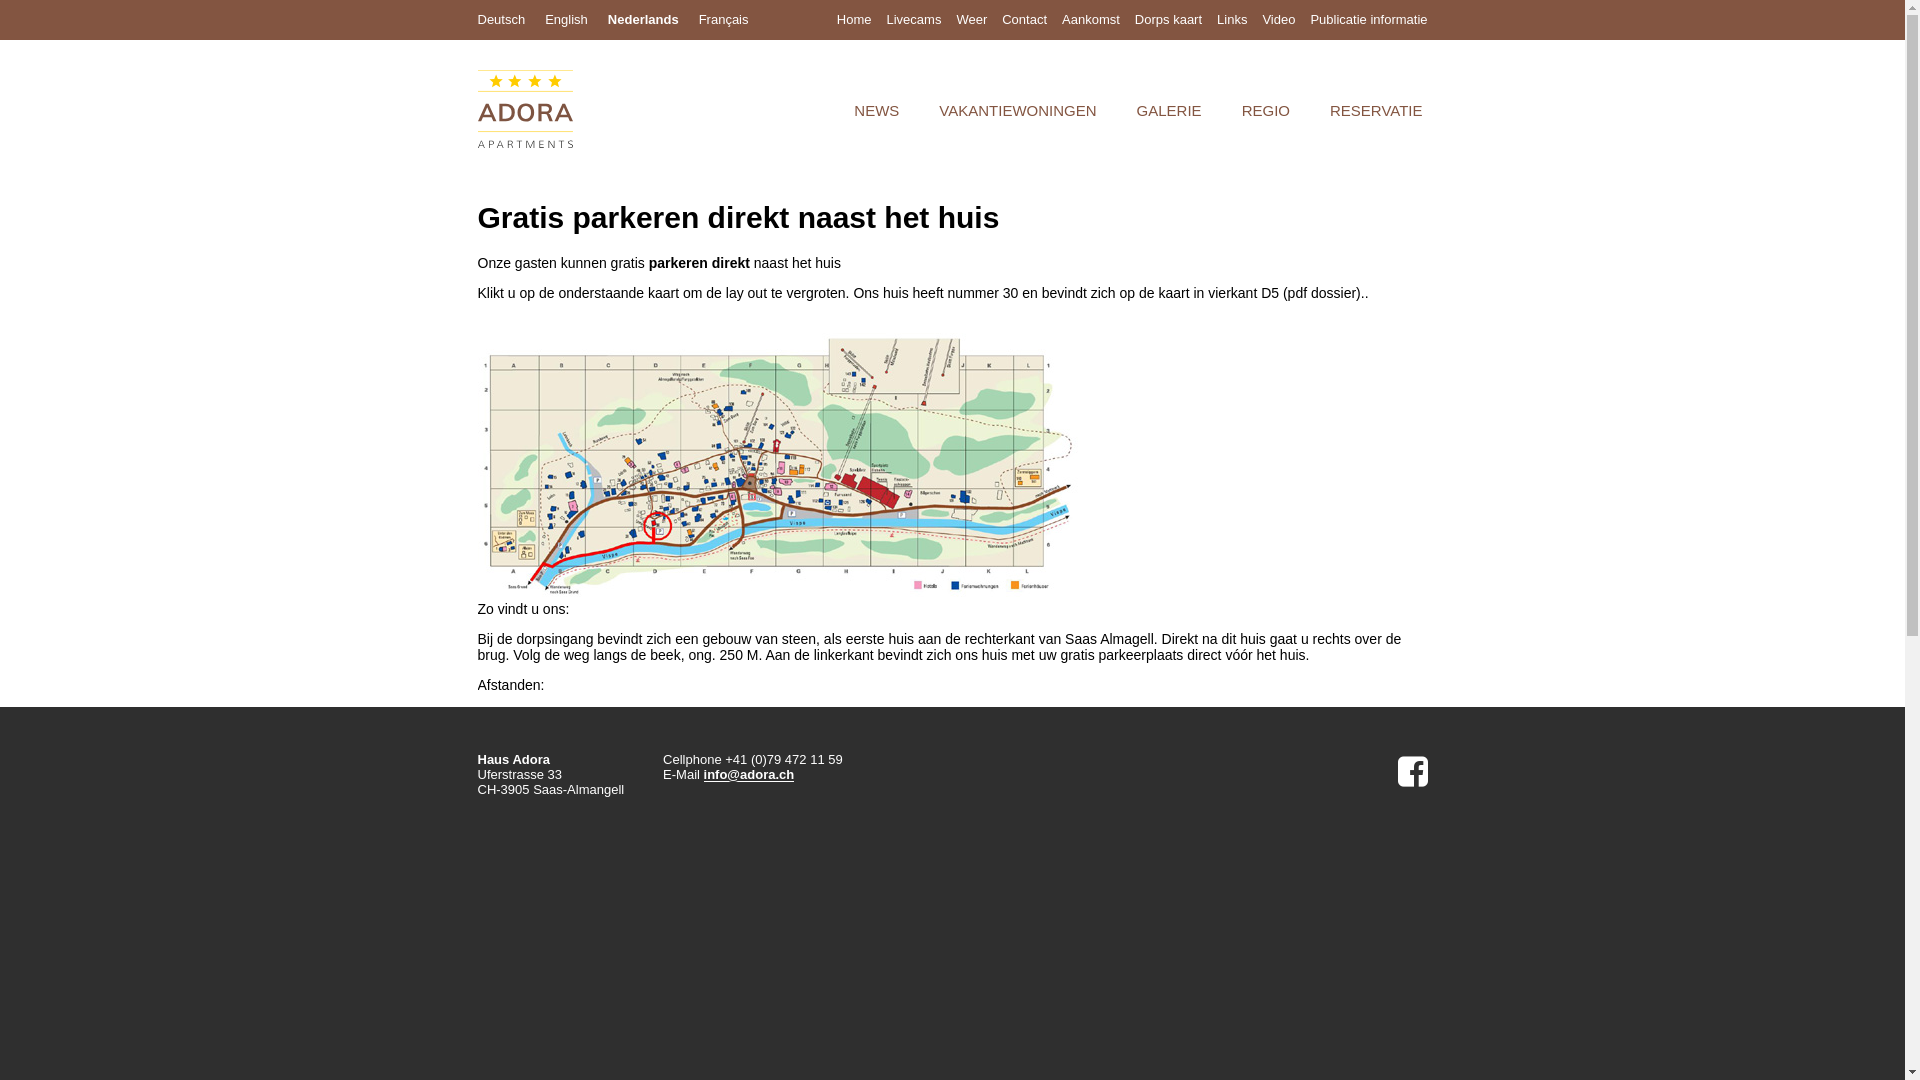 The width and height of the screenshot is (1920, 1080). What do you see at coordinates (644, 20) in the screenshot?
I see `Nederlands` at bounding box center [644, 20].